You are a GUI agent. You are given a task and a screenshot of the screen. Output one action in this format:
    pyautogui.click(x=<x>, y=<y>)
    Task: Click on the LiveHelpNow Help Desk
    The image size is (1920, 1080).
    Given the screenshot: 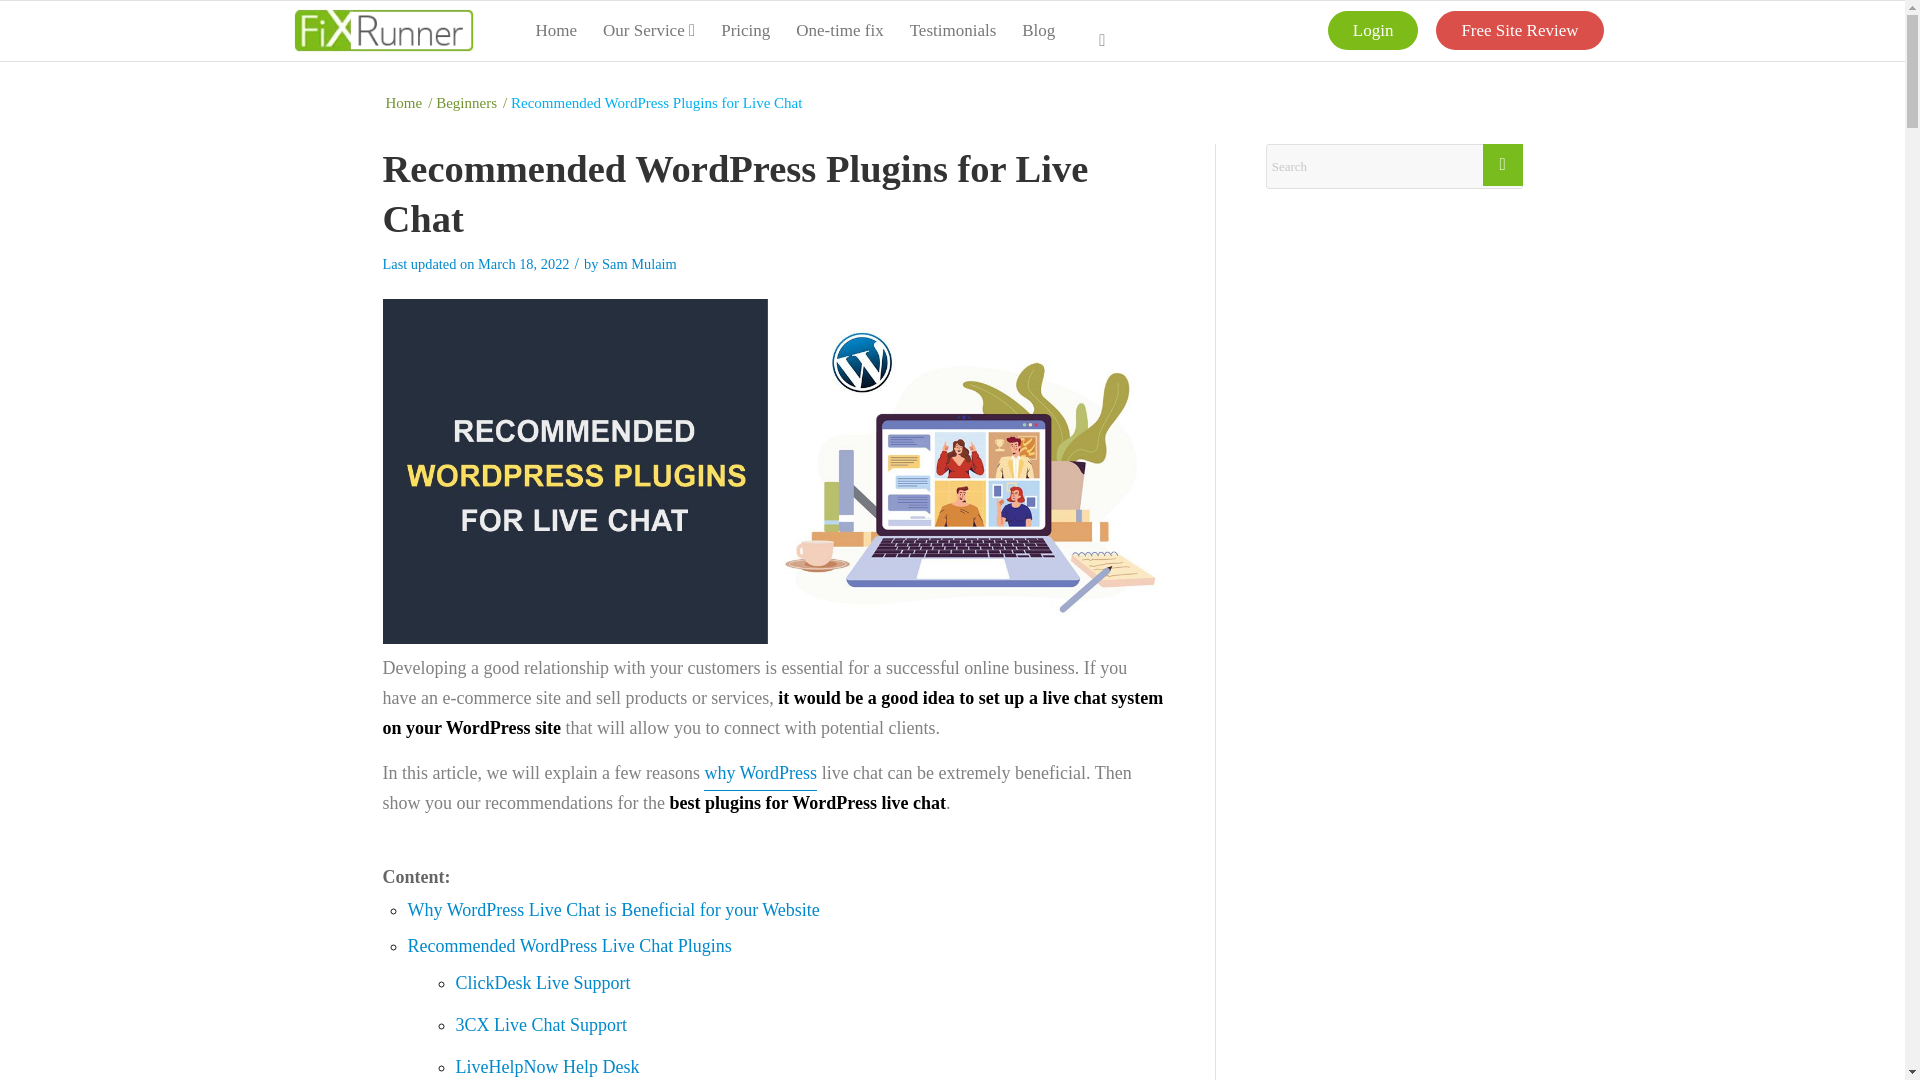 What is the action you would take?
    pyautogui.click(x=548, y=1066)
    